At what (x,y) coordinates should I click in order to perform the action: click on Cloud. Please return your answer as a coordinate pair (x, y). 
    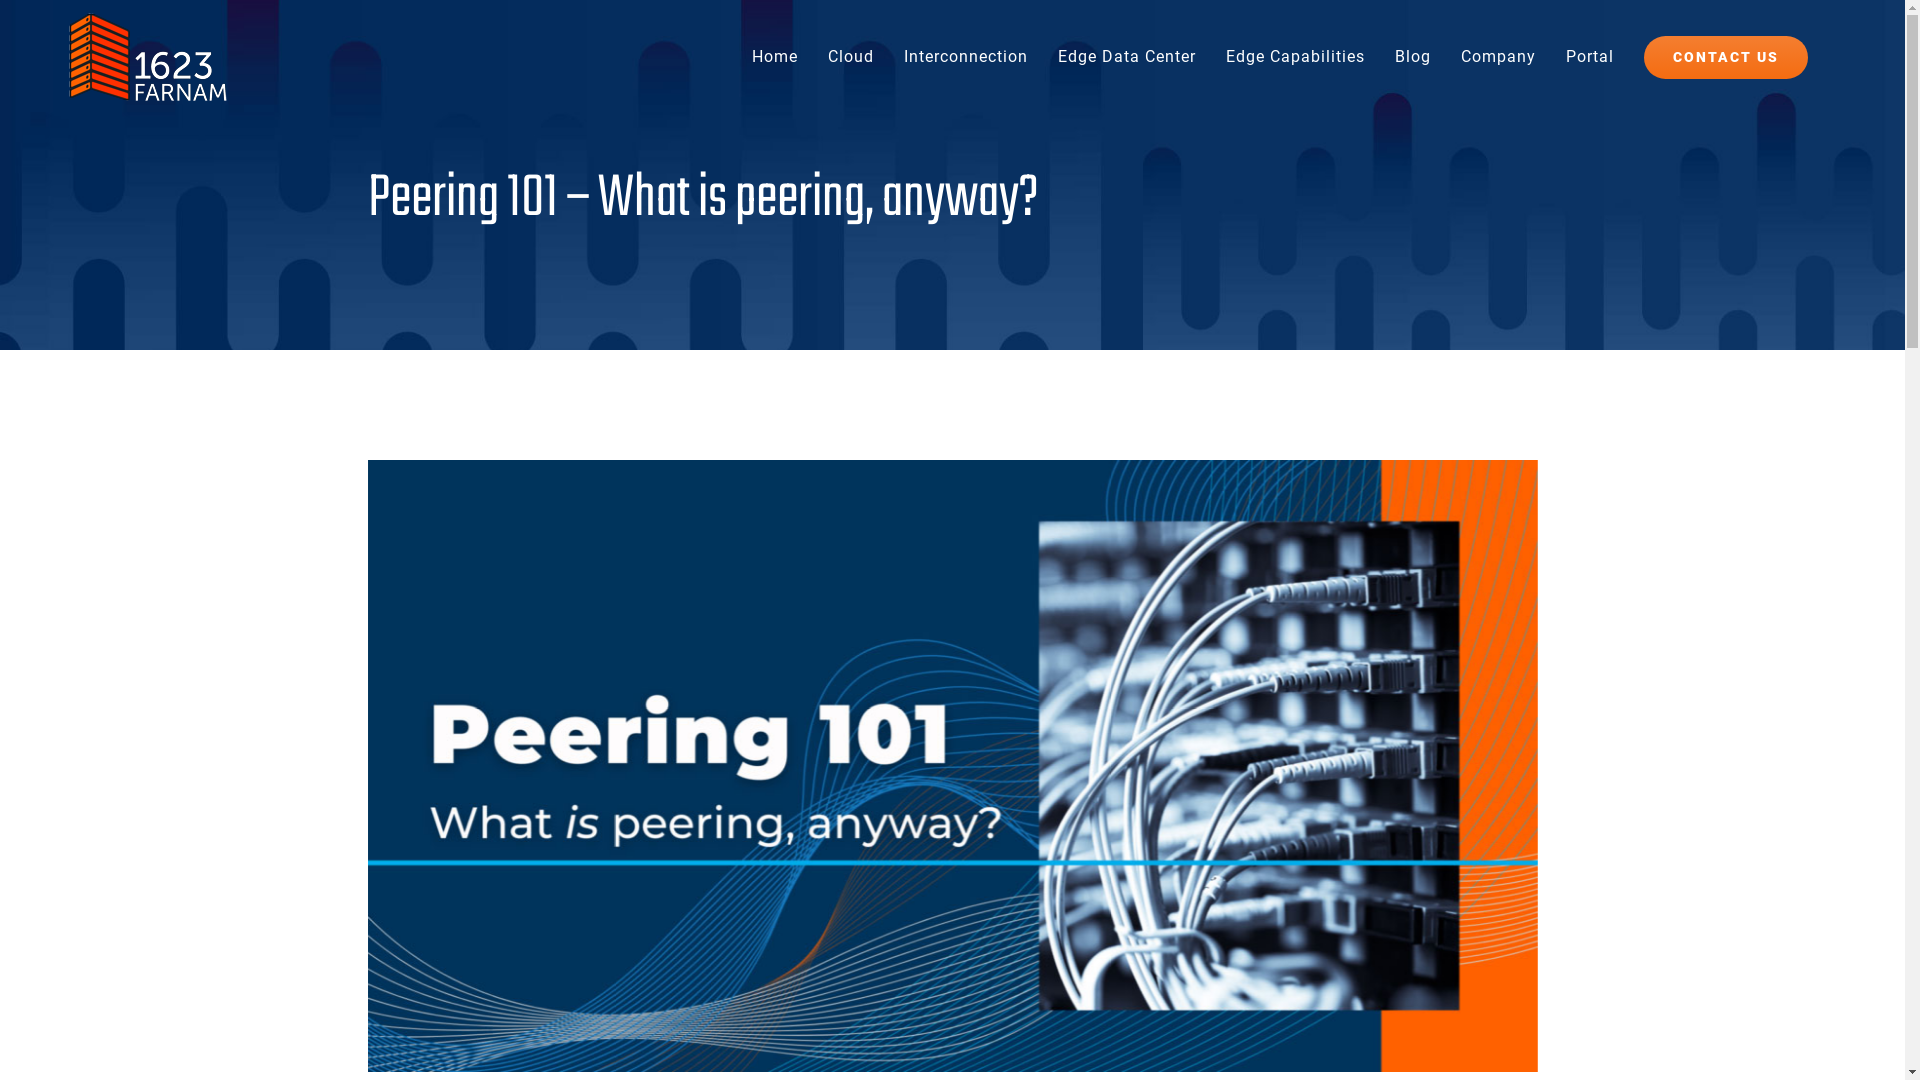
    Looking at the image, I should click on (851, 57).